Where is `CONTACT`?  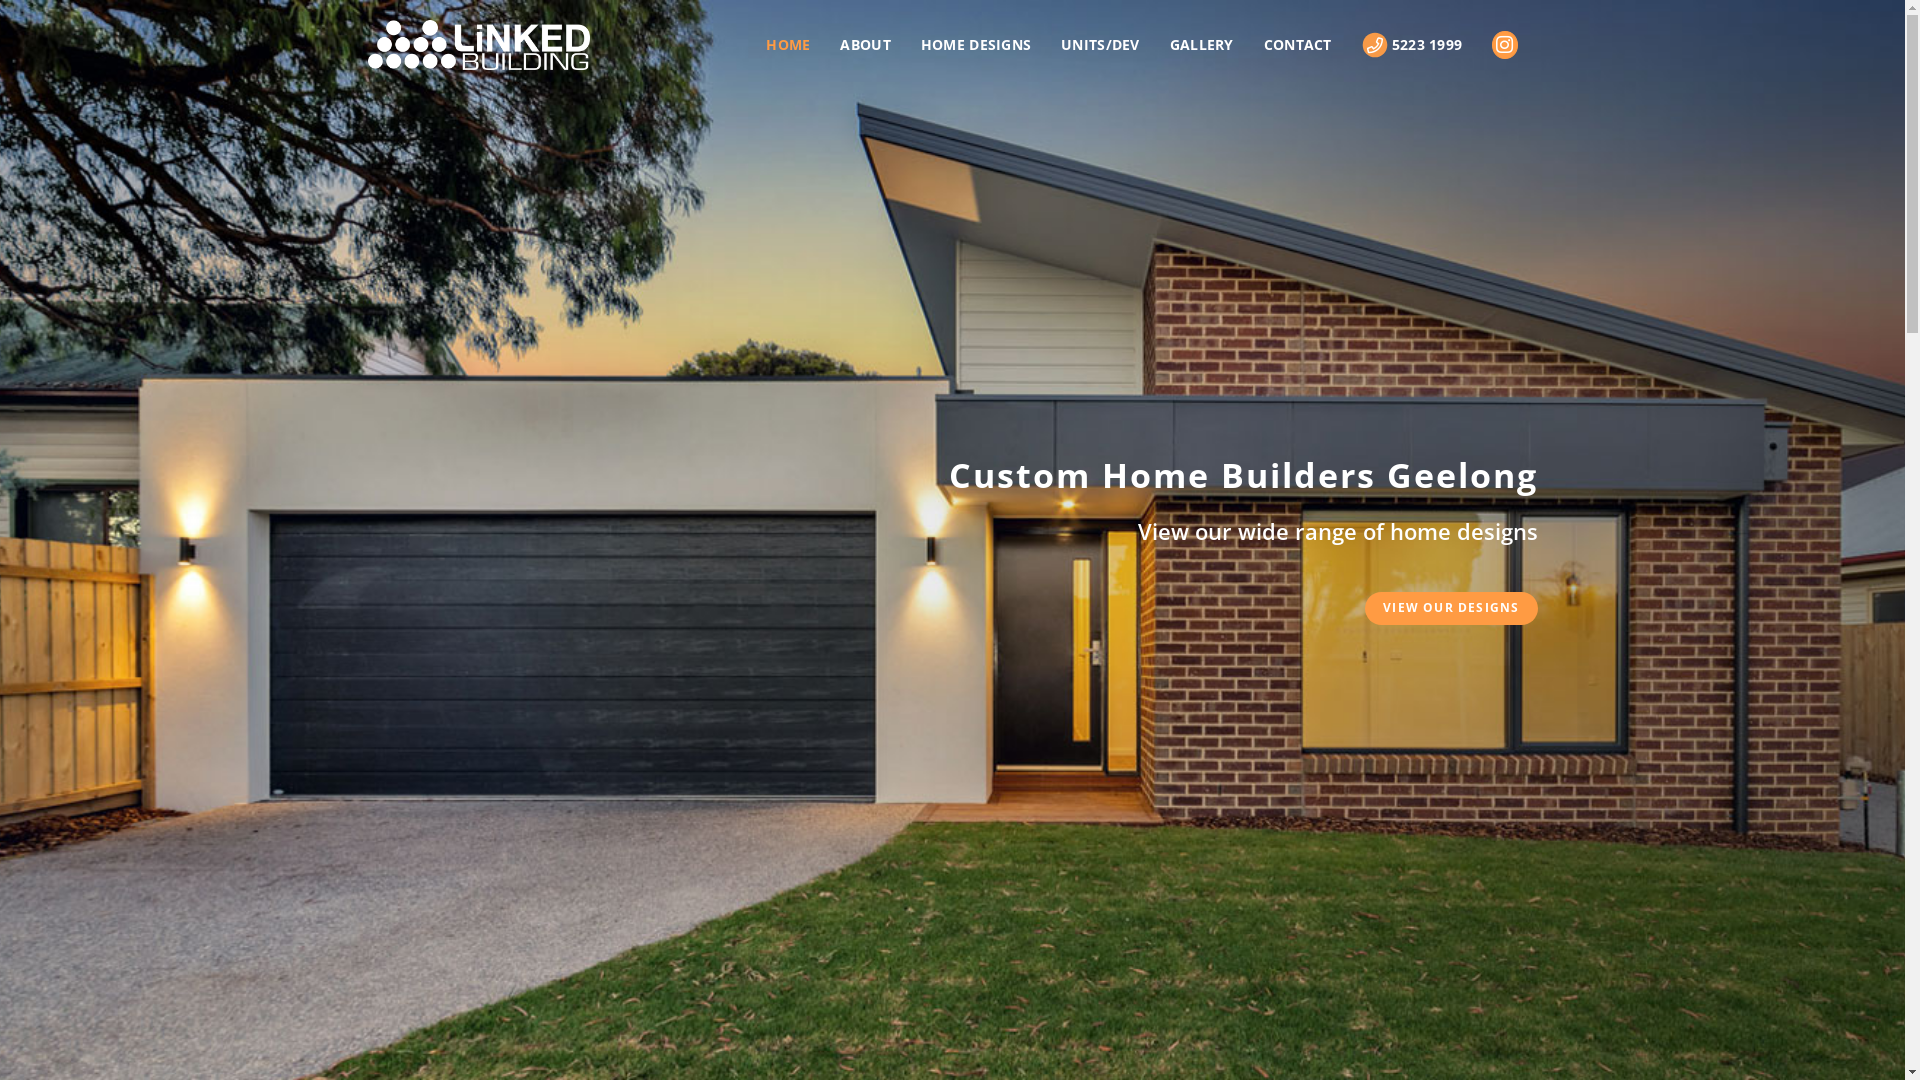 CONTACT is located at coordinates (1298, 45).